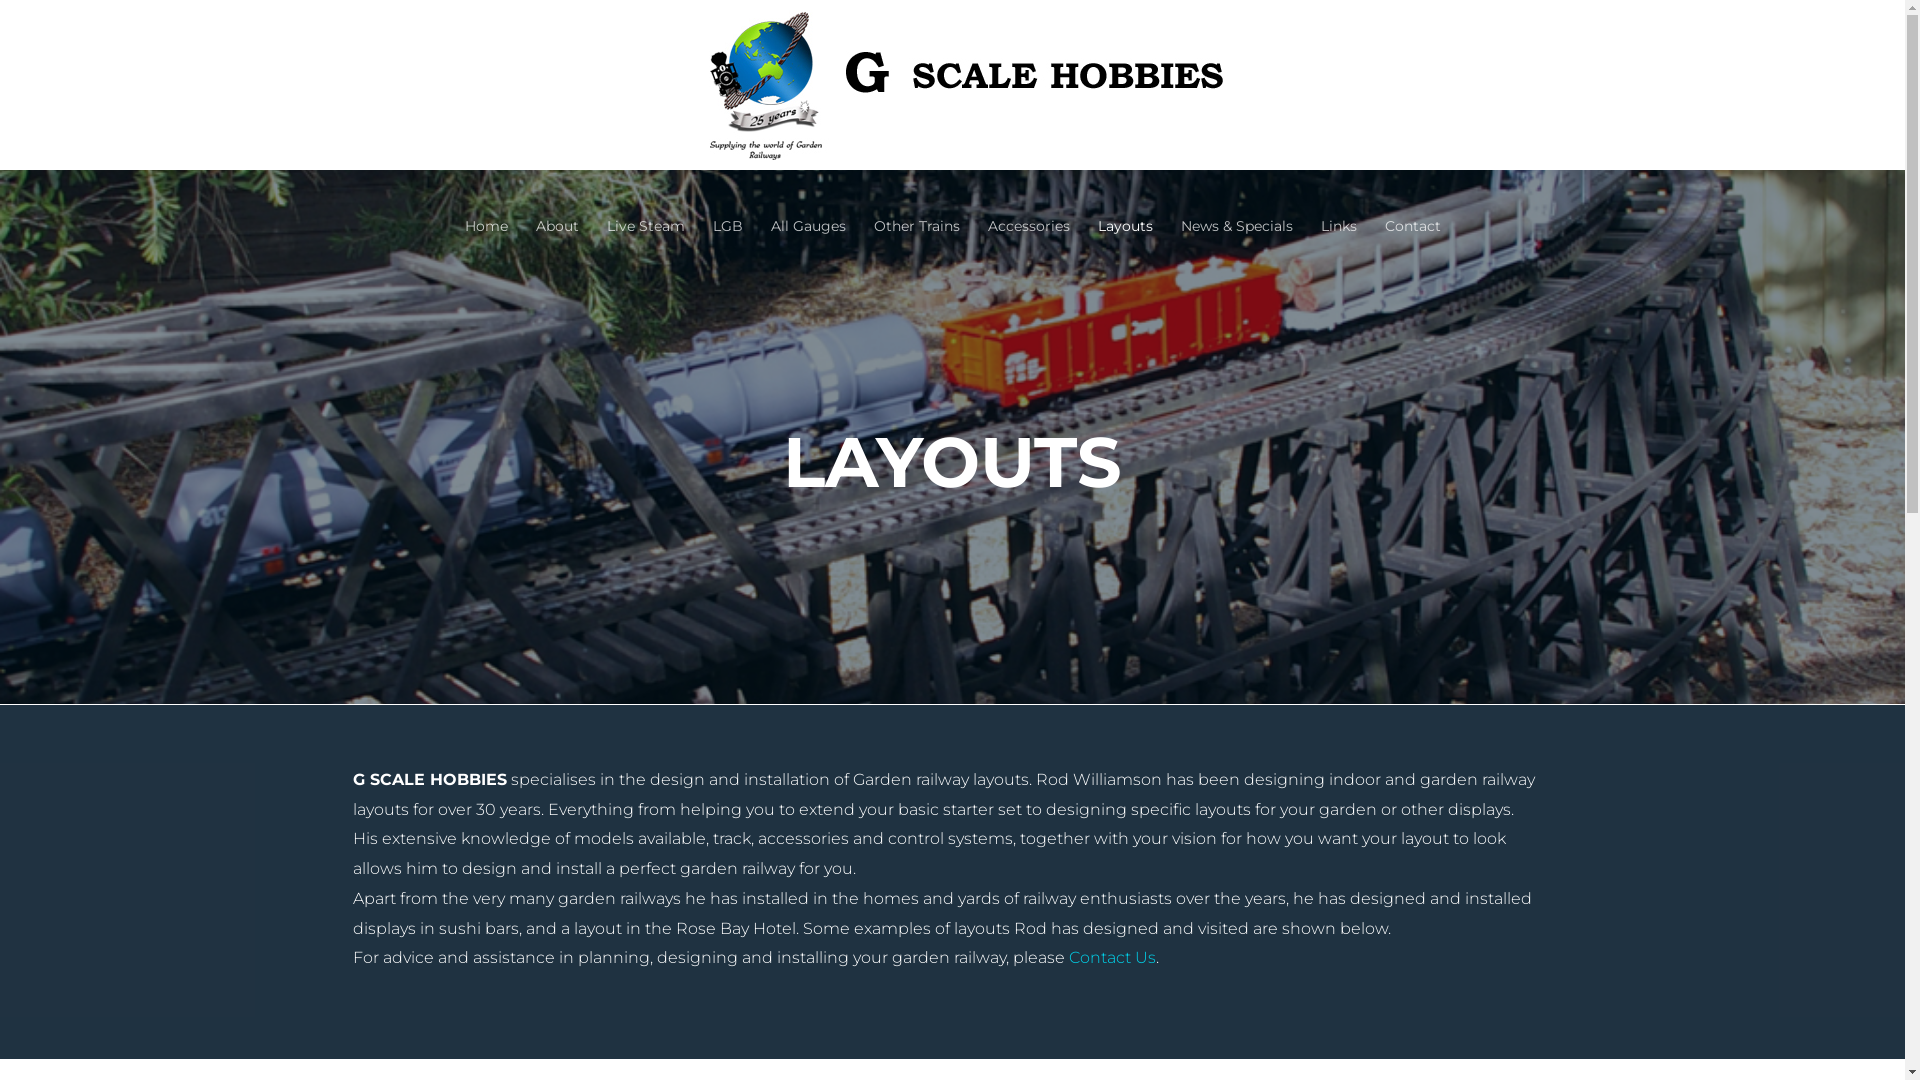  Describe the element at coordinates (808, 151) in the screenshot. I see `All Gauges` at that location.